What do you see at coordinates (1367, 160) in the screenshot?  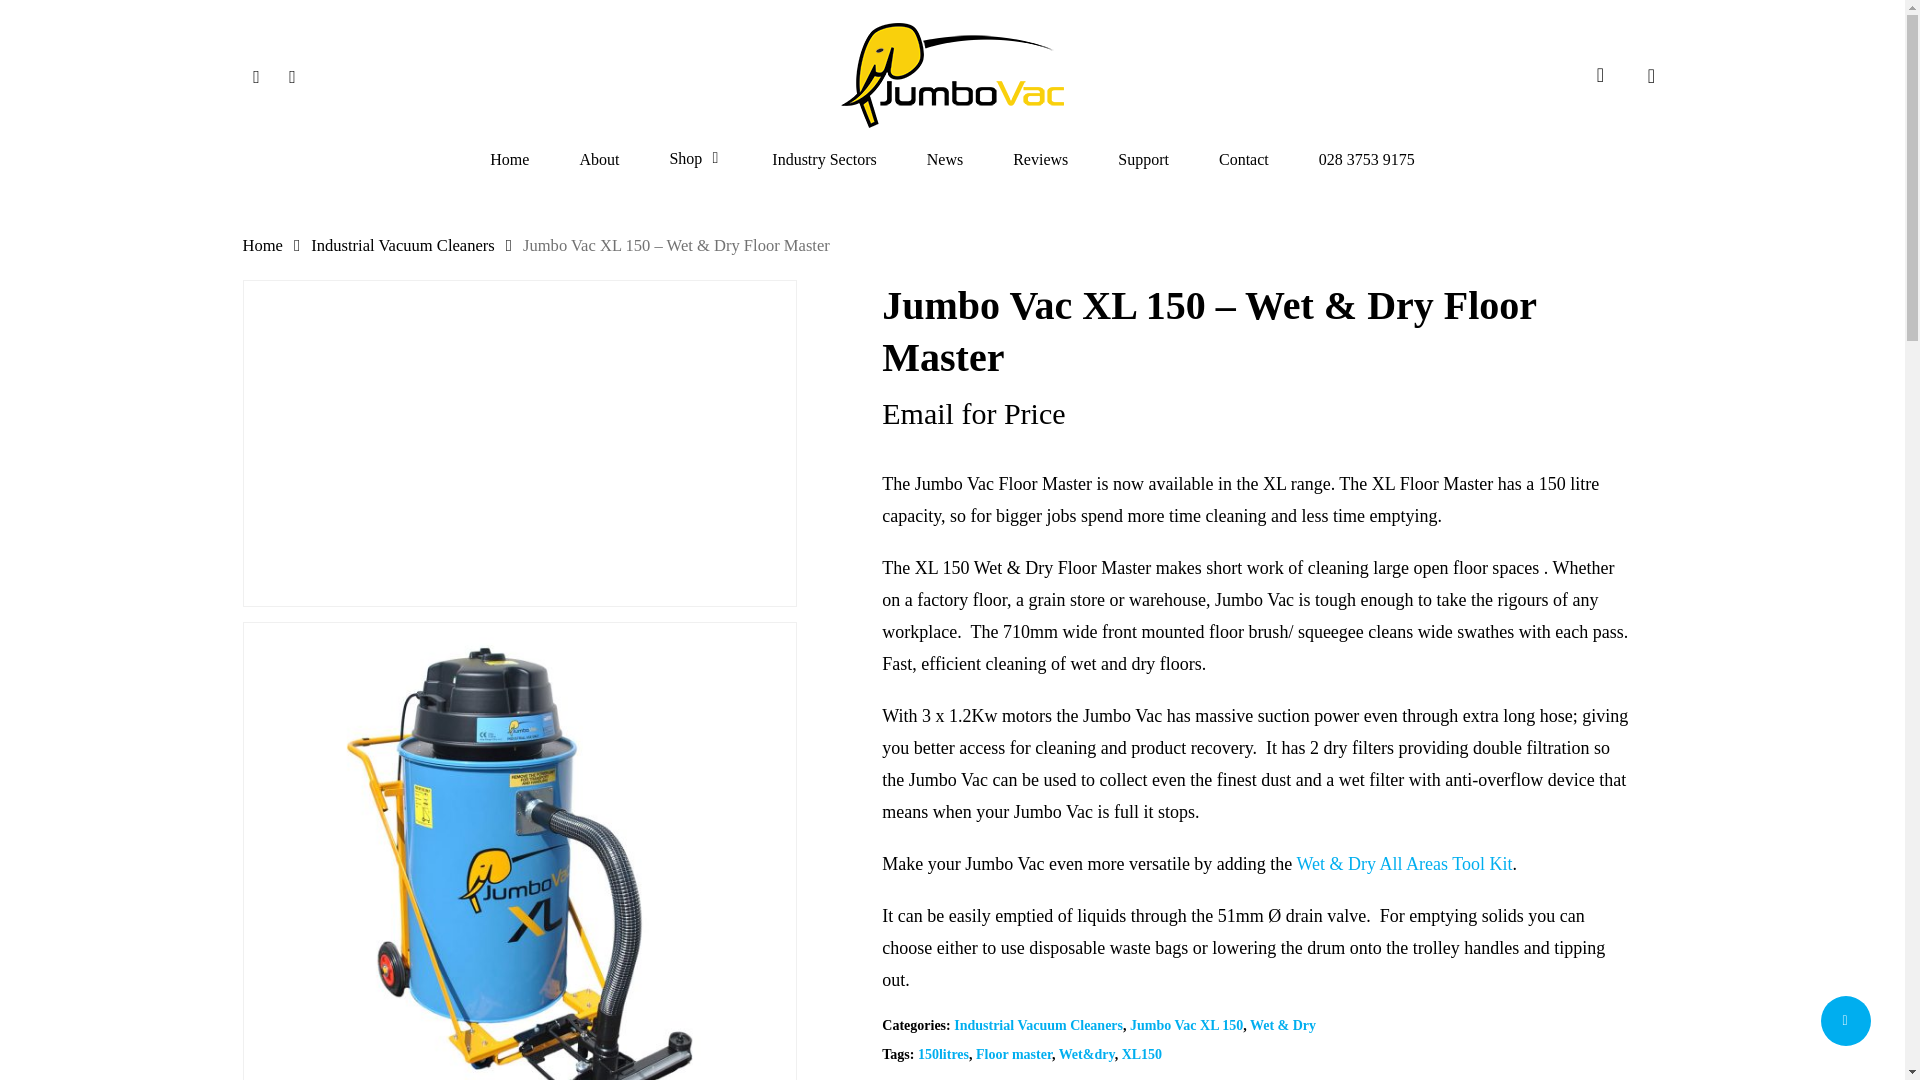 I see `028 3753 9175` at bounding box center [1367, 160].